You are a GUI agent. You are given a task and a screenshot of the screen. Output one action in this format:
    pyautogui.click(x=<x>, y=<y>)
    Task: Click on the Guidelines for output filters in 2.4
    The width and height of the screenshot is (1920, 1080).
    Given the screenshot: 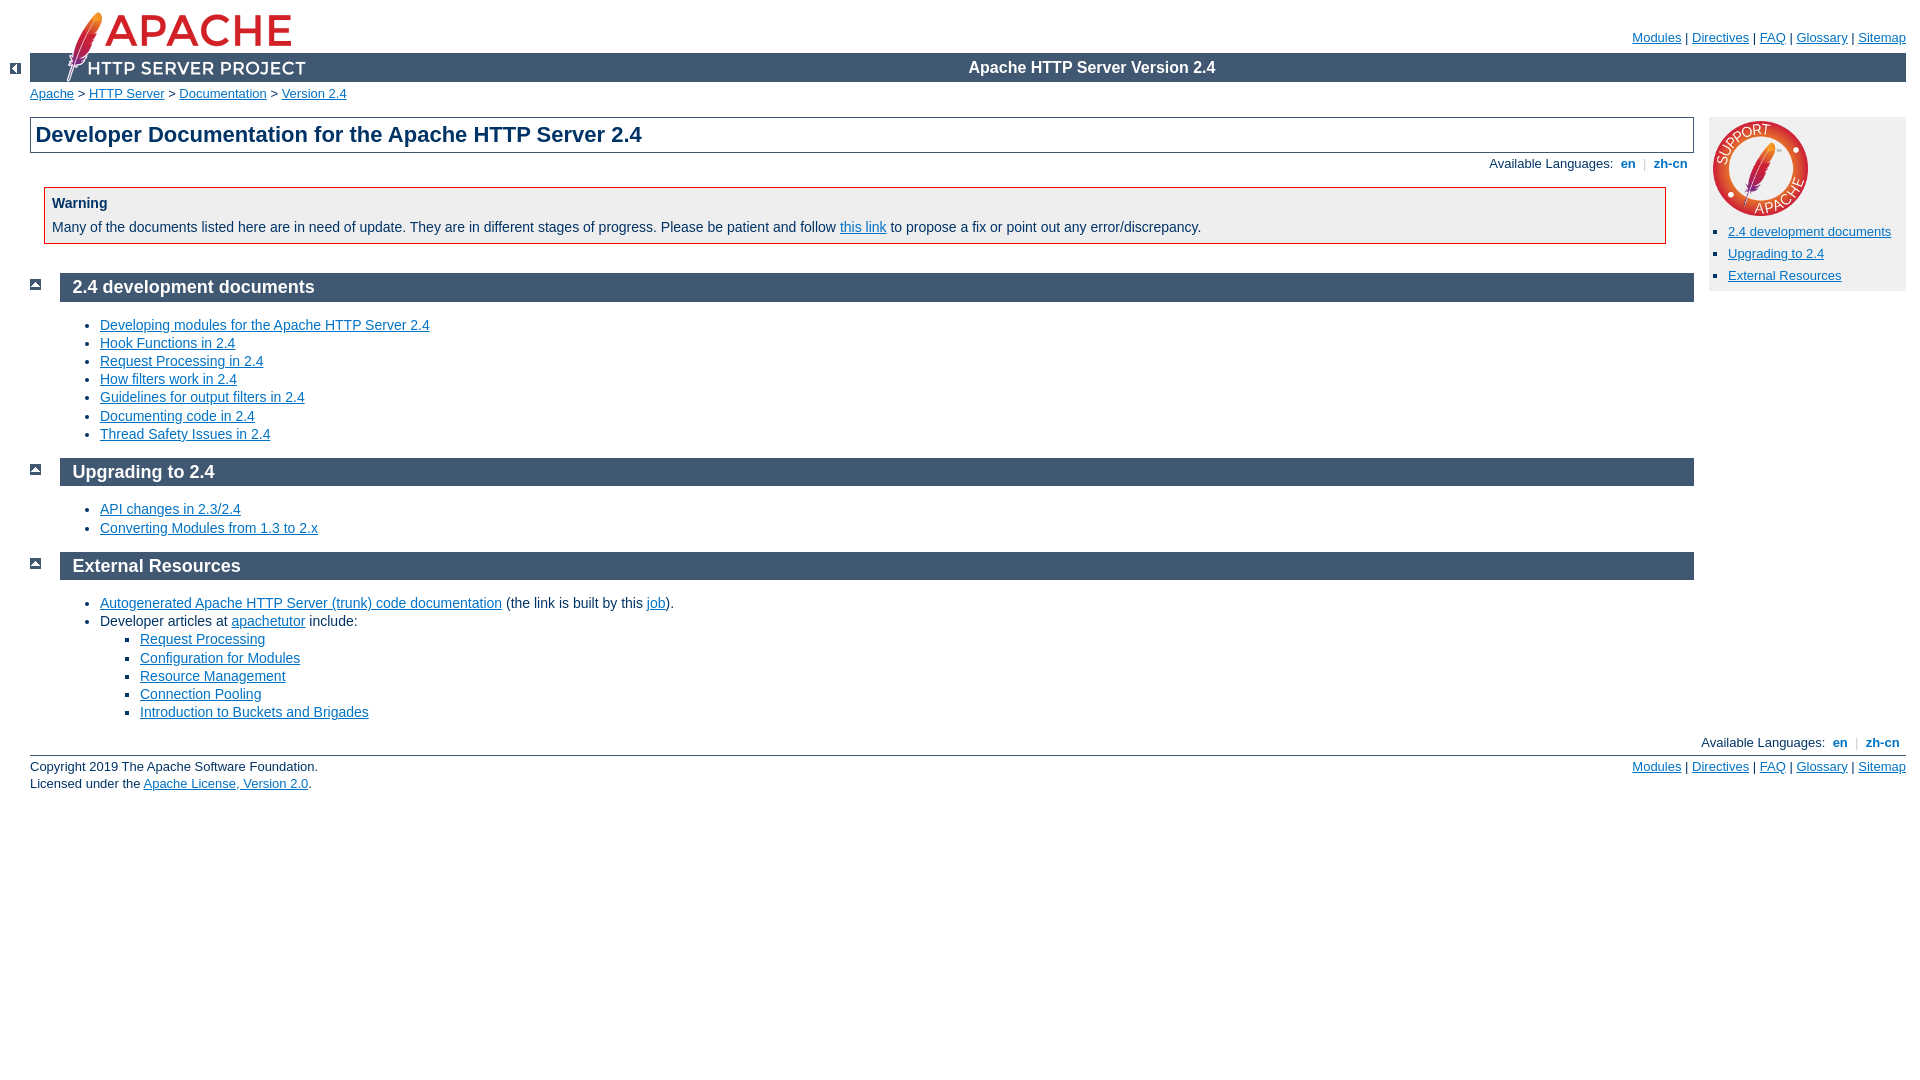 What is the action you would take?
    pyautogui.click(x=202, y=397)
    